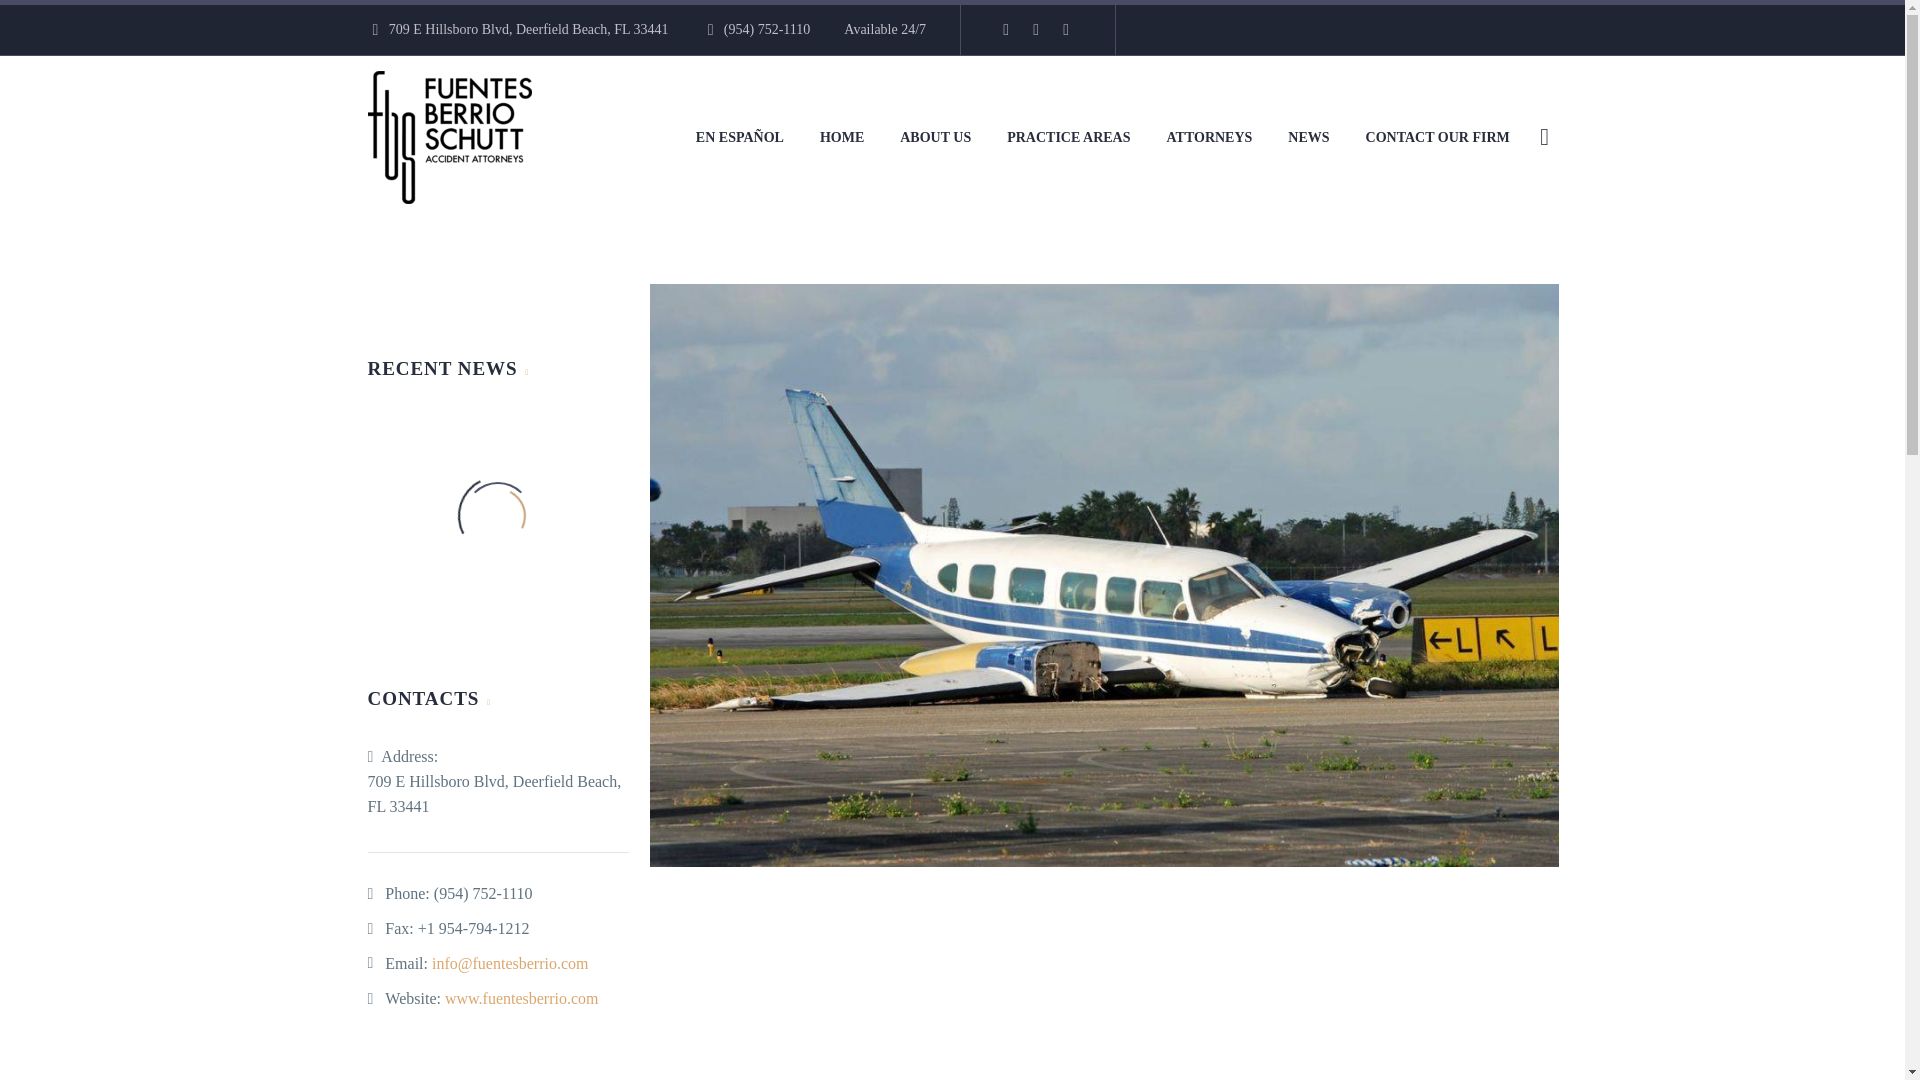 The height and width of the screenshot is (1080, 1920). I want to click on CONTACT OUR FIRM, so click(1438, 138).